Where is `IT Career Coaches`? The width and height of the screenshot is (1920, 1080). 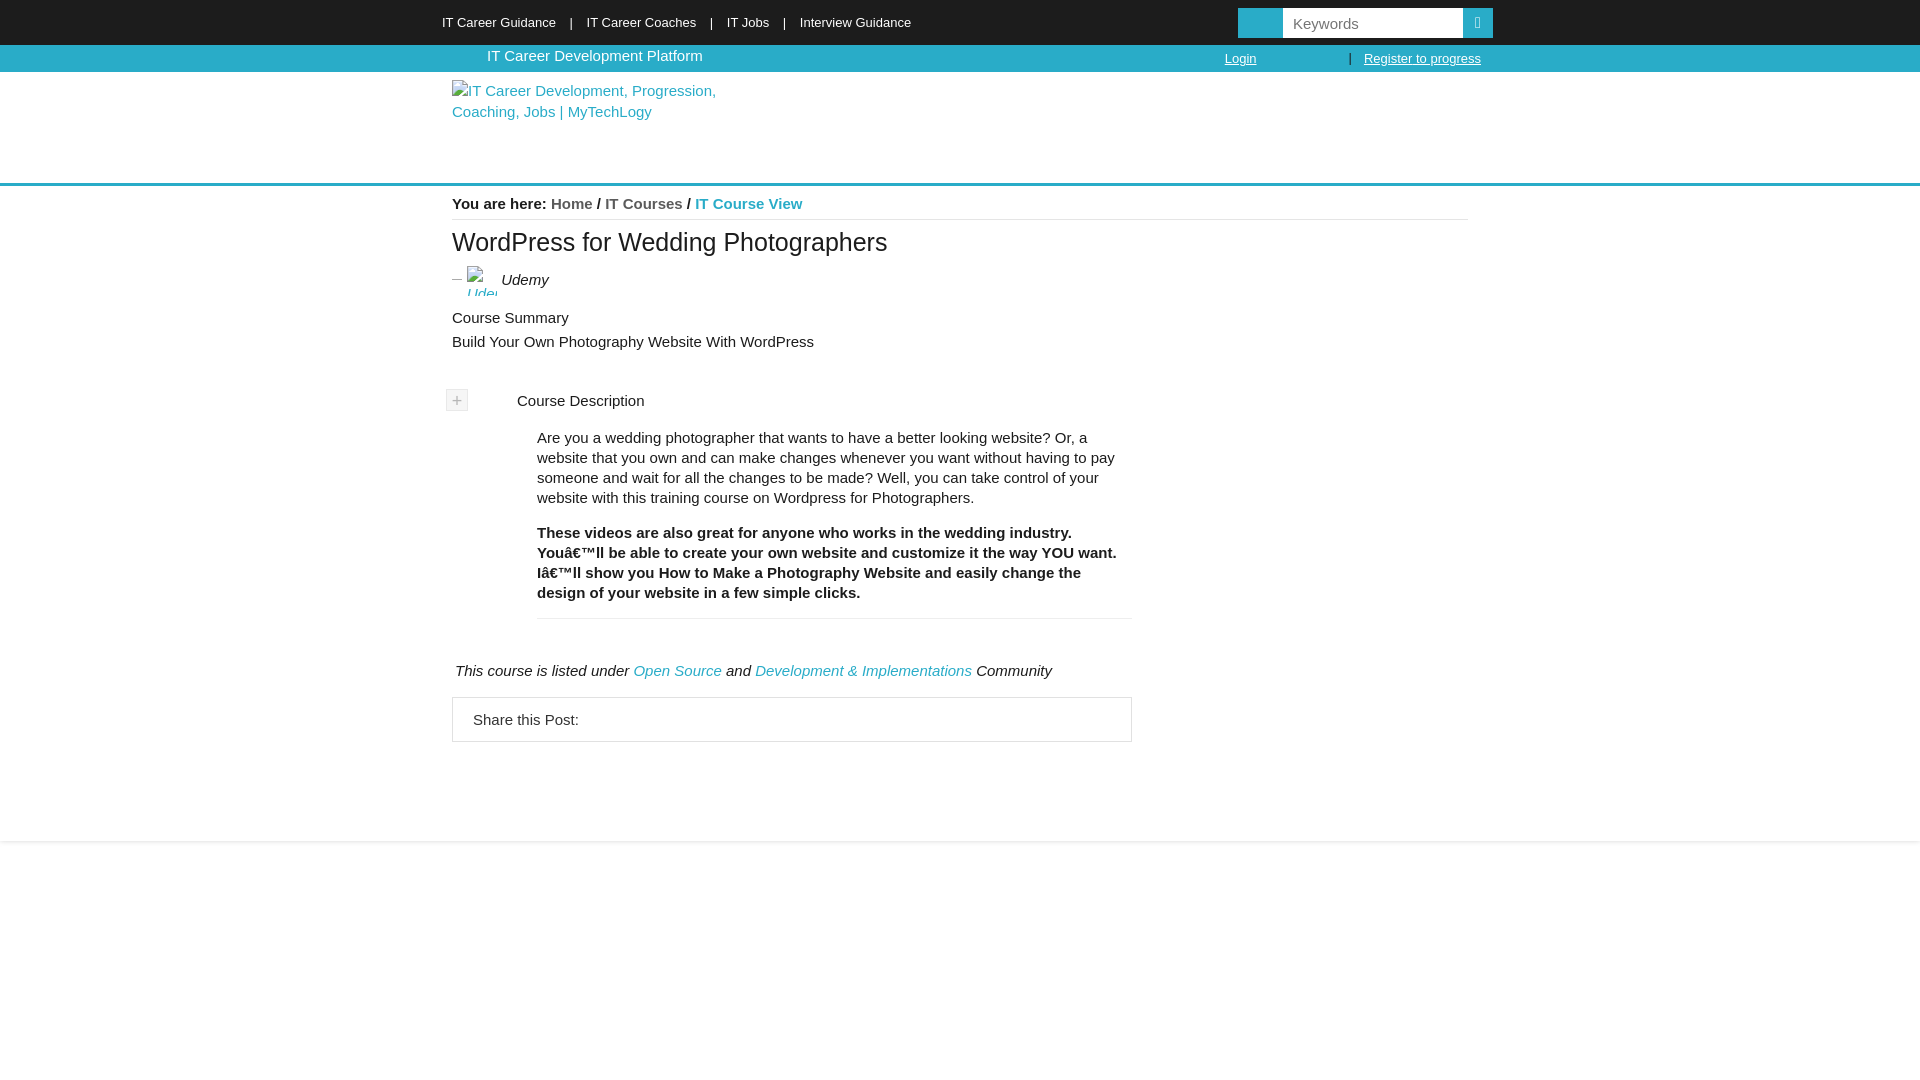 IT Career Coaches is located at coordinates (642, 22).